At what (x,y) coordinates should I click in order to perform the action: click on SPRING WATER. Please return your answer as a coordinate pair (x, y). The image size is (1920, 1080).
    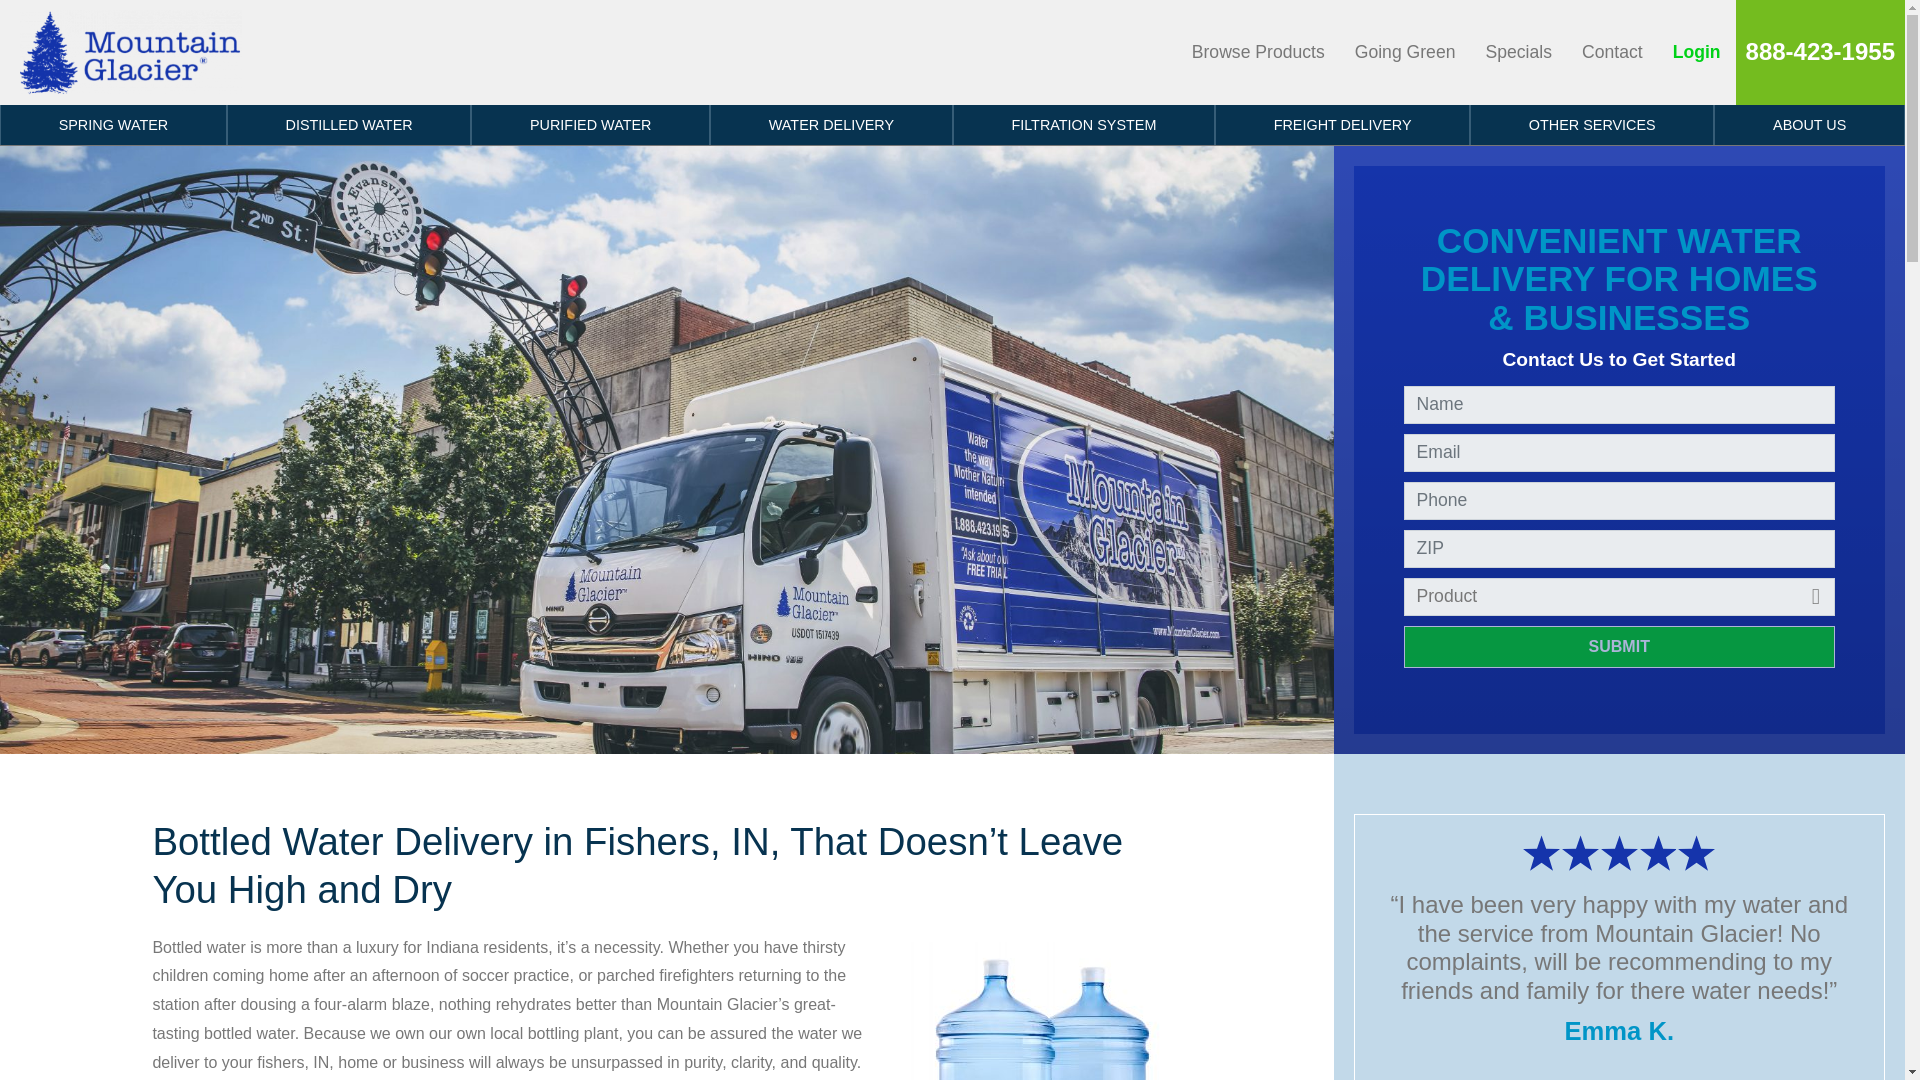
    Looking at the image, I should click on (113, 124).